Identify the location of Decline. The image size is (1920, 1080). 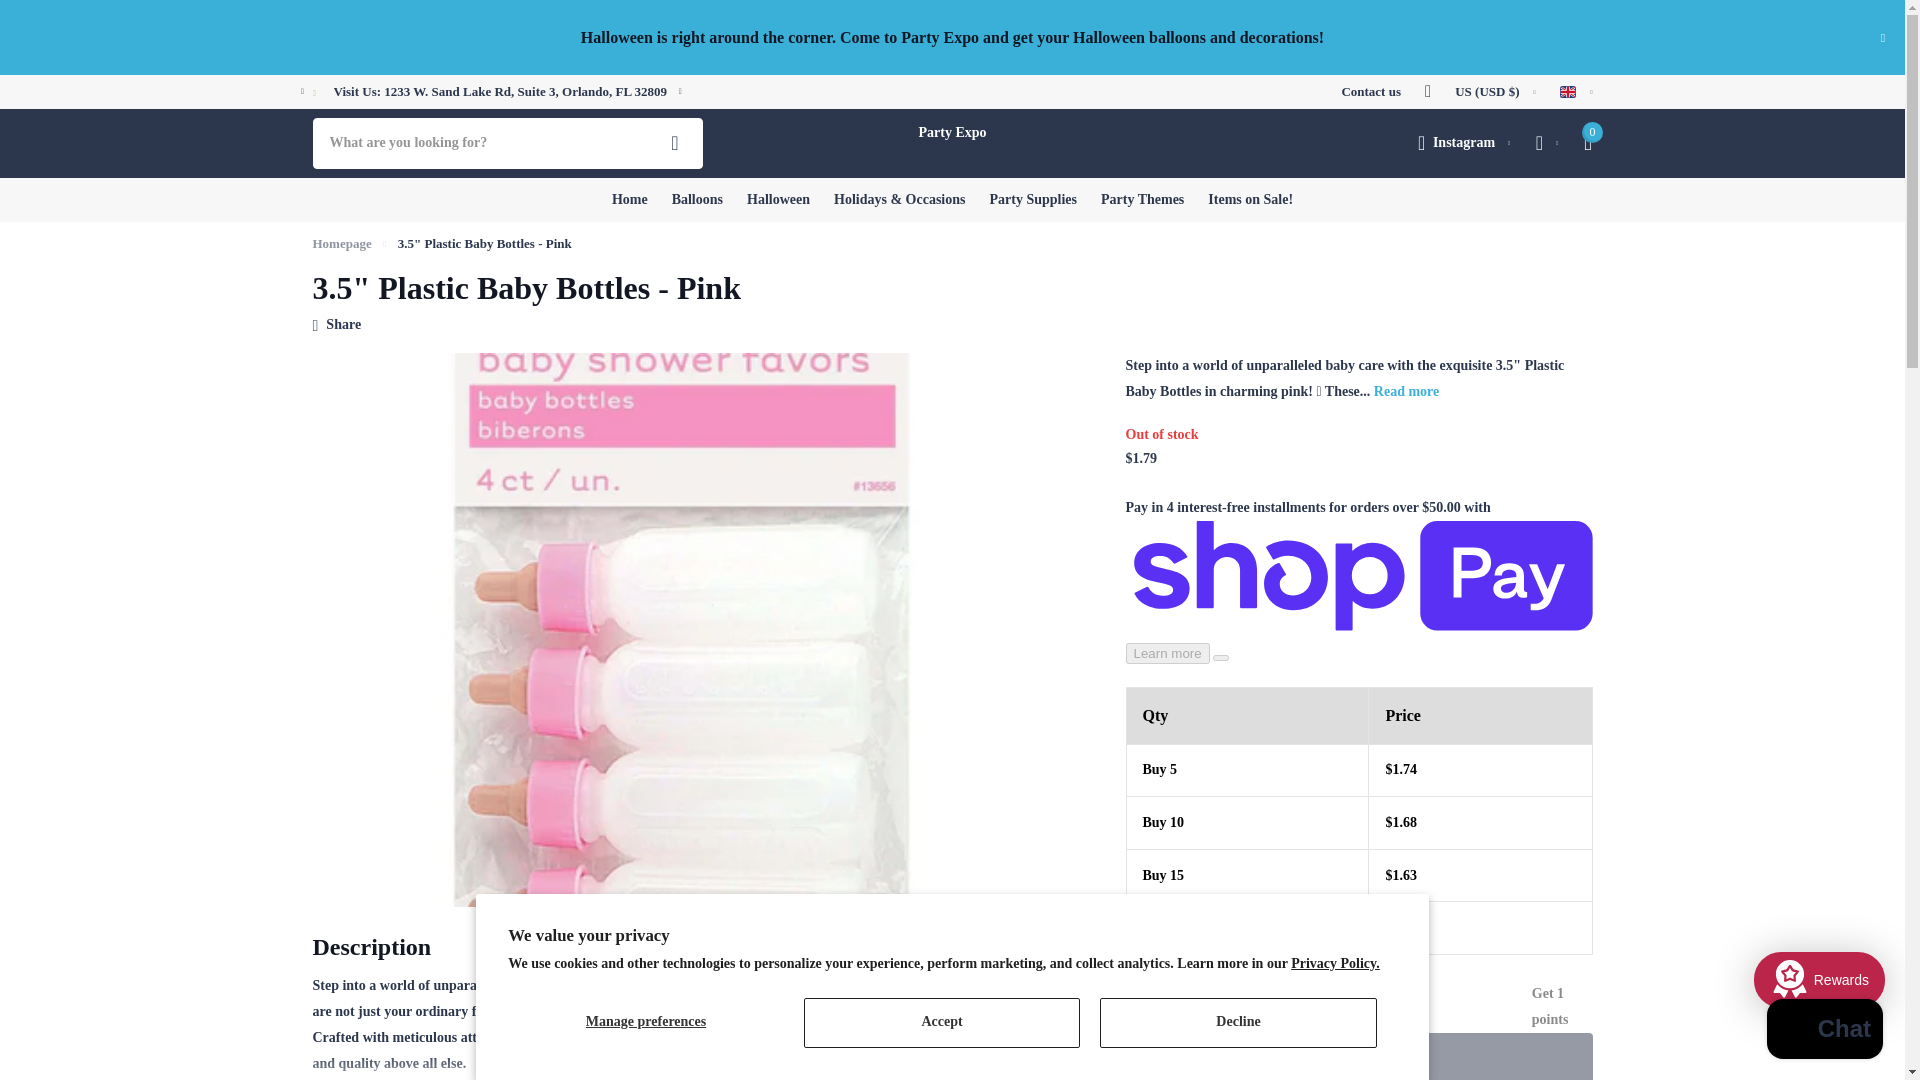
(1238, 1022).